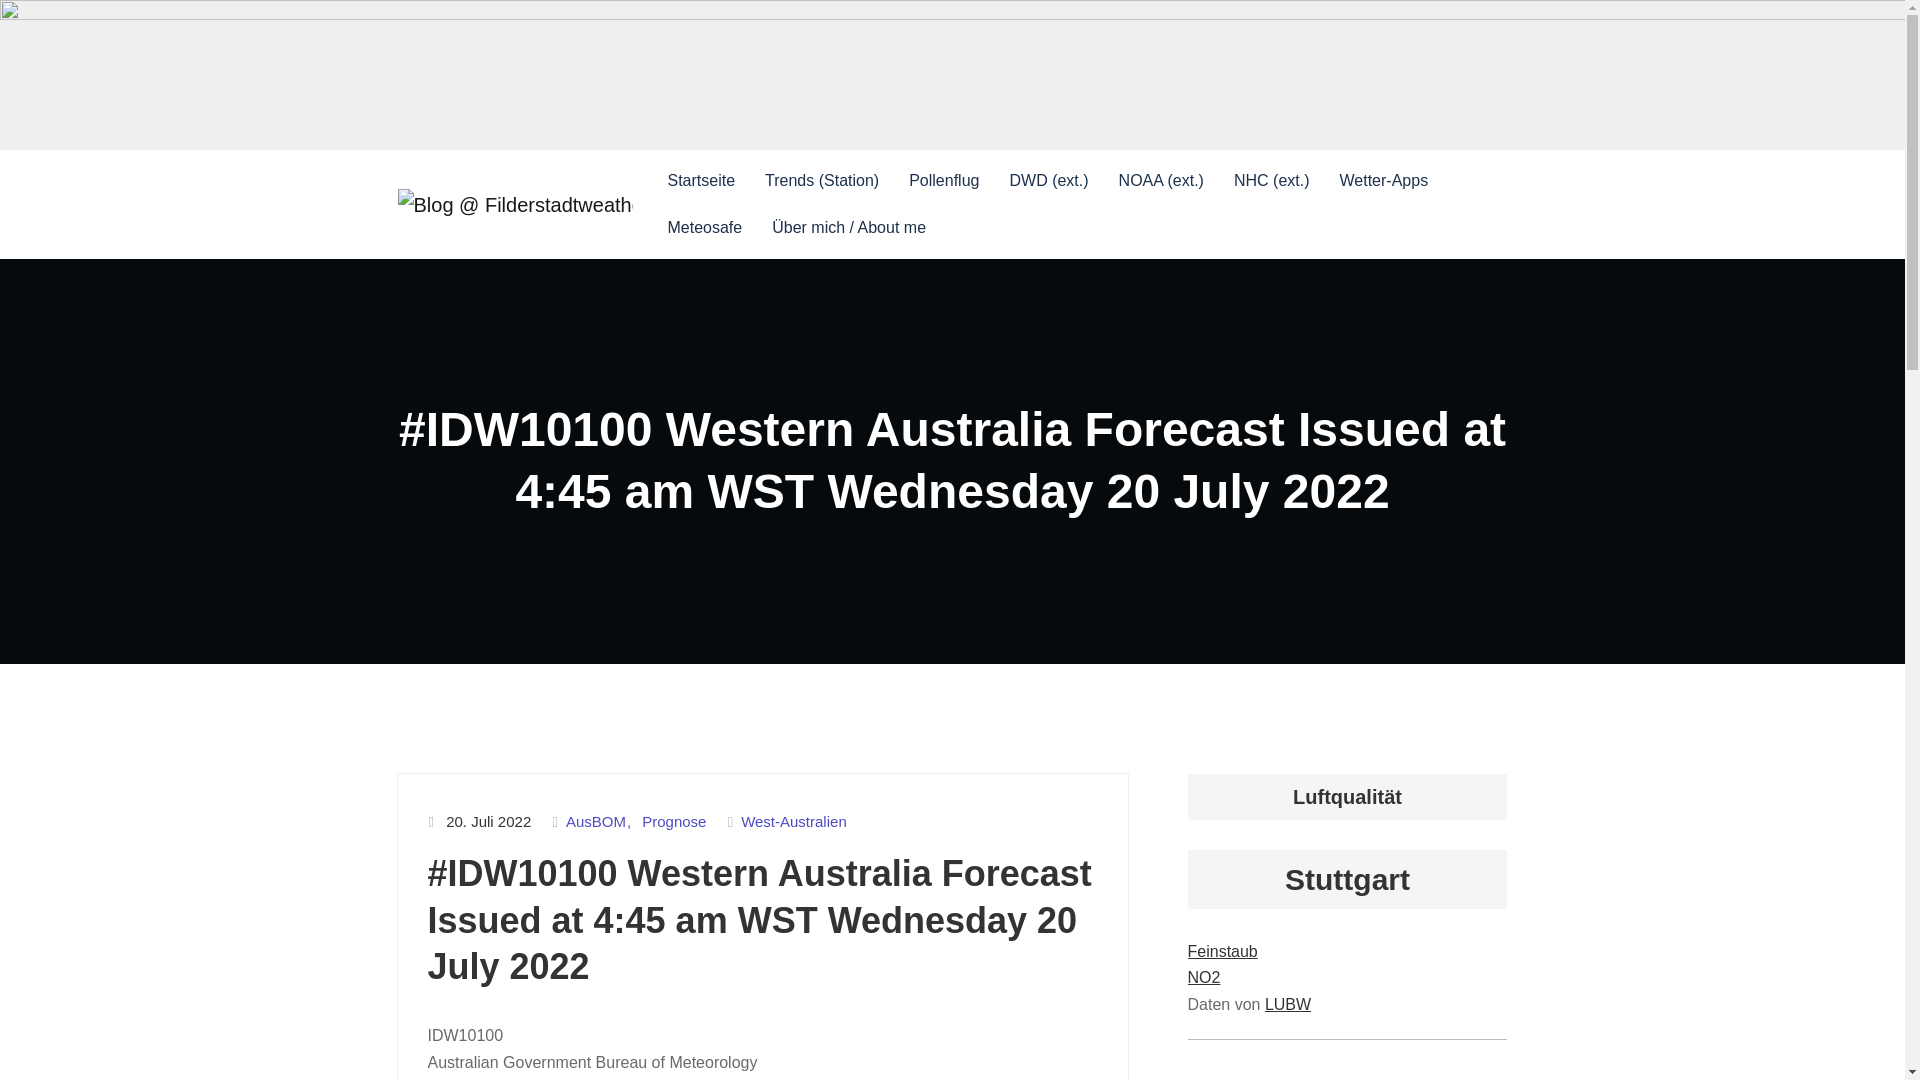  I want to click on Startseite, so click(700, 181).